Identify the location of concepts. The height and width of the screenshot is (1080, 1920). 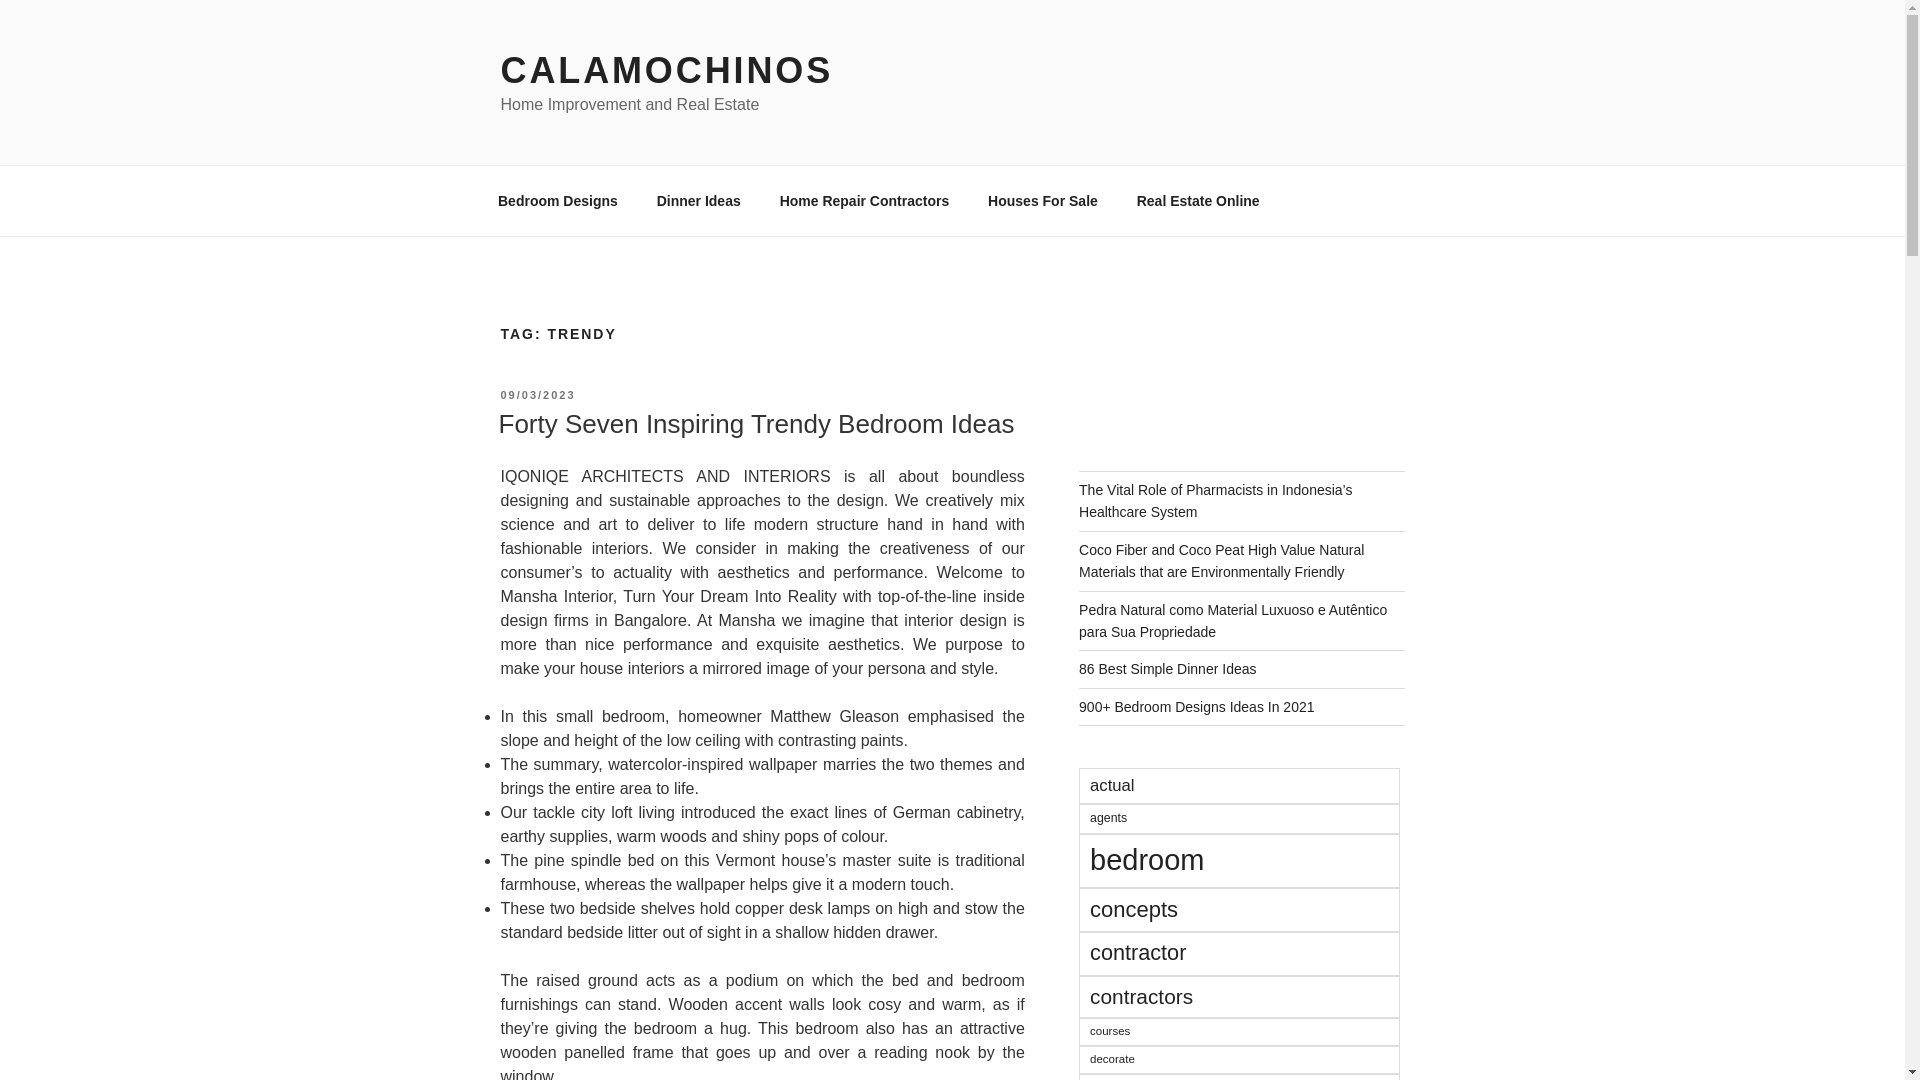
(1239, 910).